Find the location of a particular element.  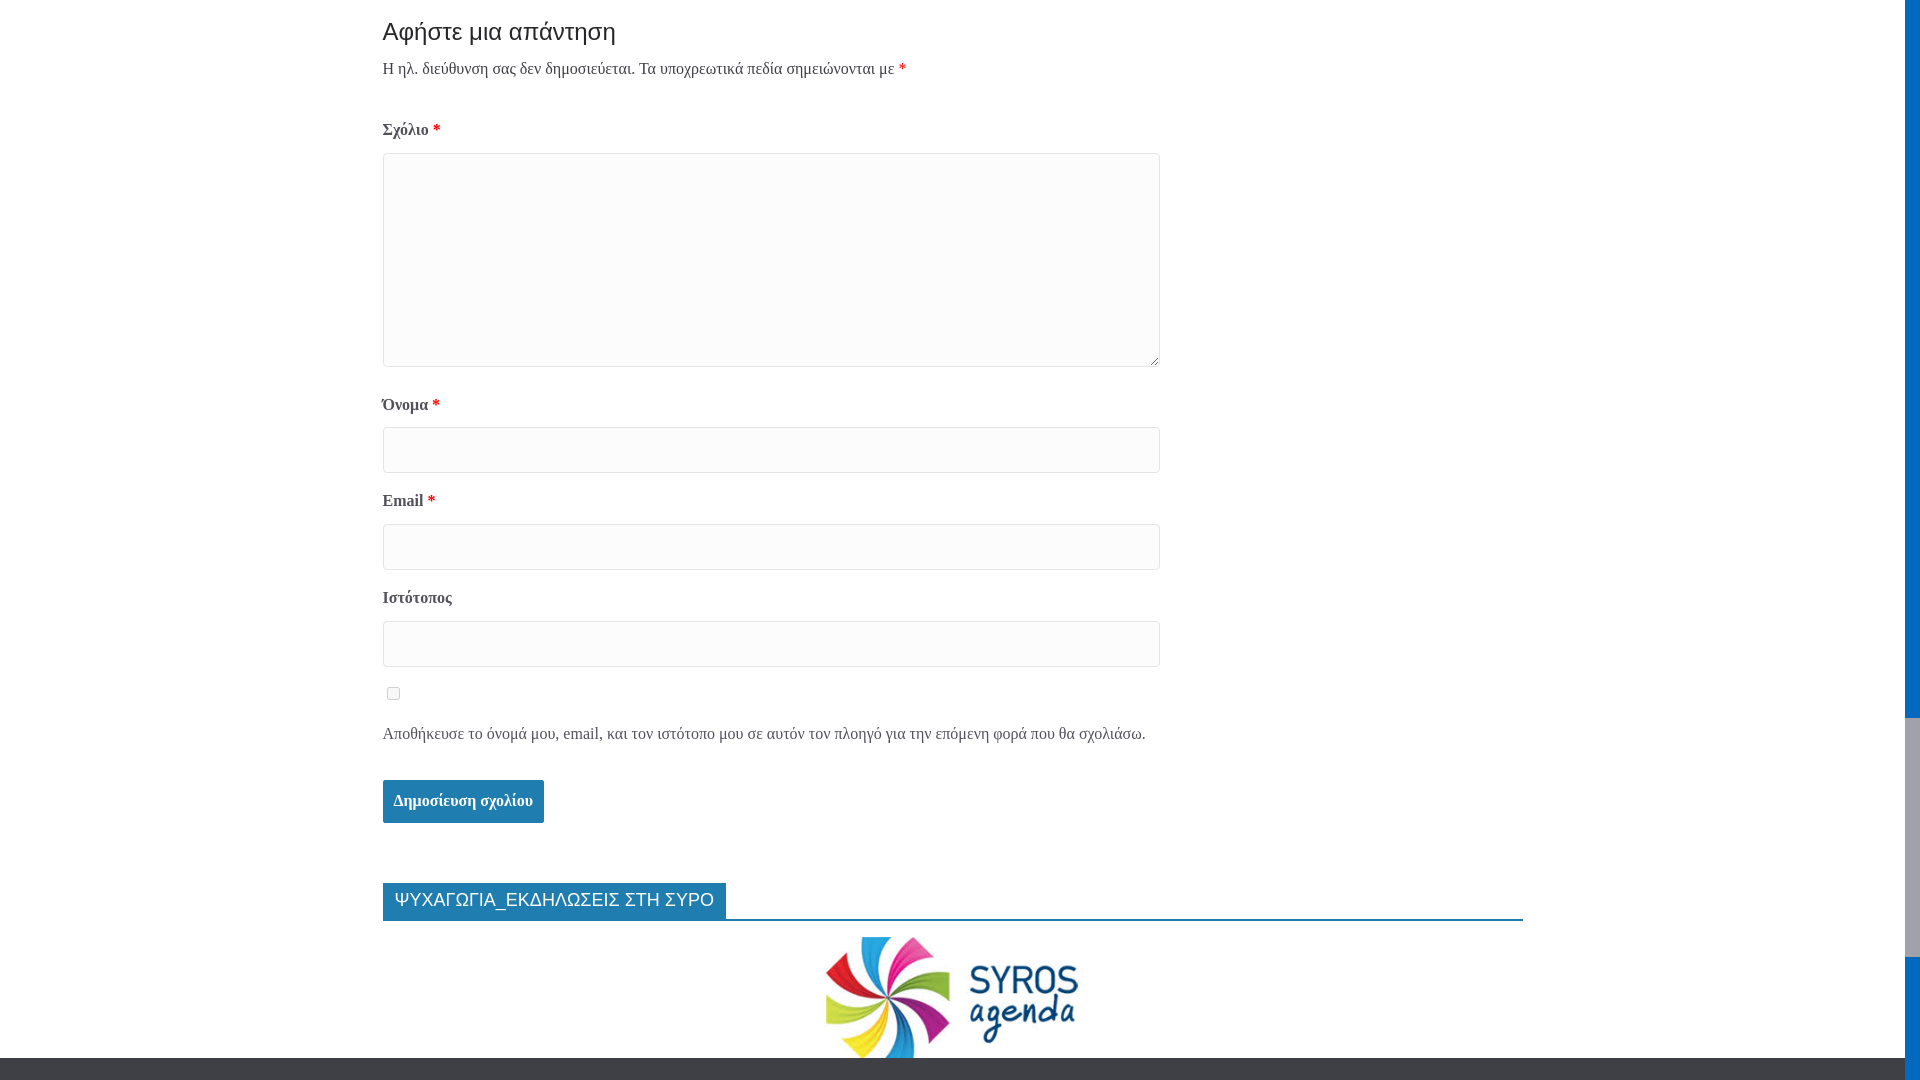

yes is located at coordinates (392, 692).